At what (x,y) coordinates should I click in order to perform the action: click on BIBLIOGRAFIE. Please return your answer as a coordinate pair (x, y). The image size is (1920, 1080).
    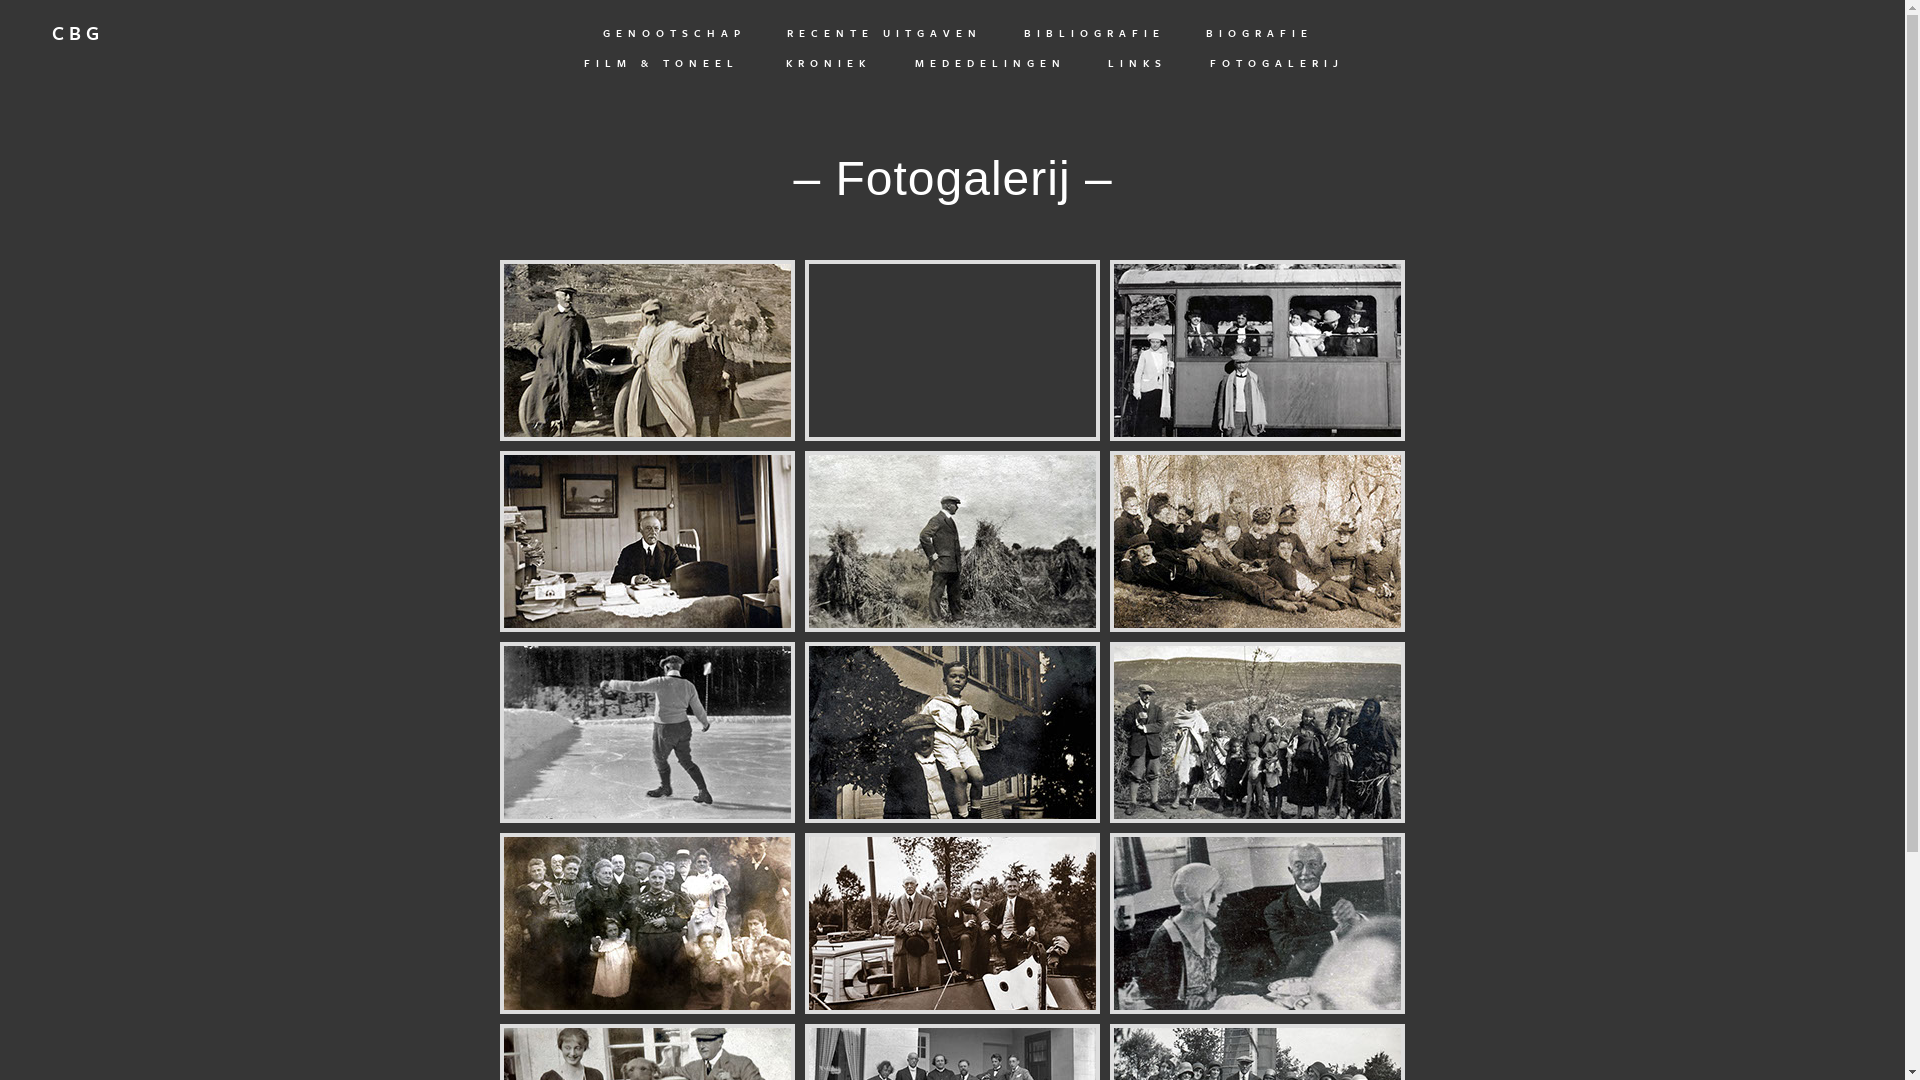
    Looking at the image, I should click on (1094, 33).